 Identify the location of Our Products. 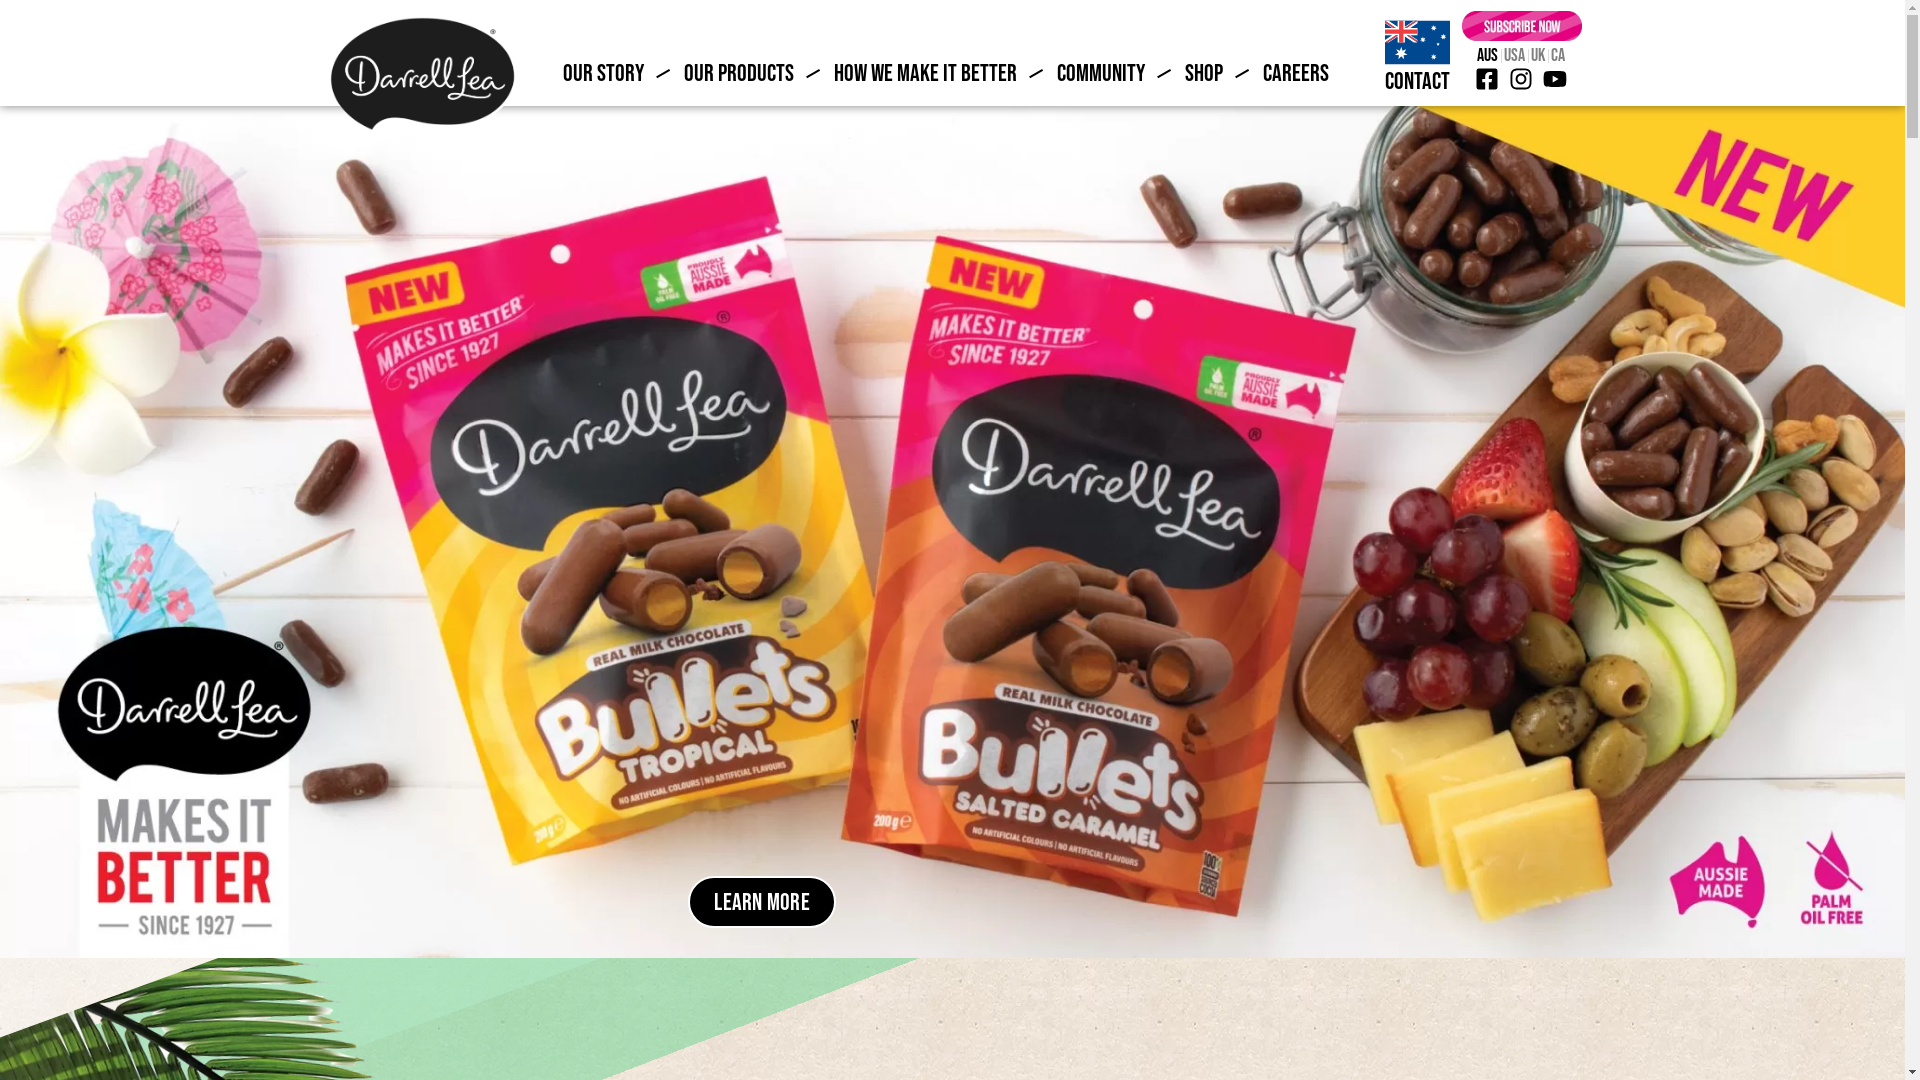
(739, 73).